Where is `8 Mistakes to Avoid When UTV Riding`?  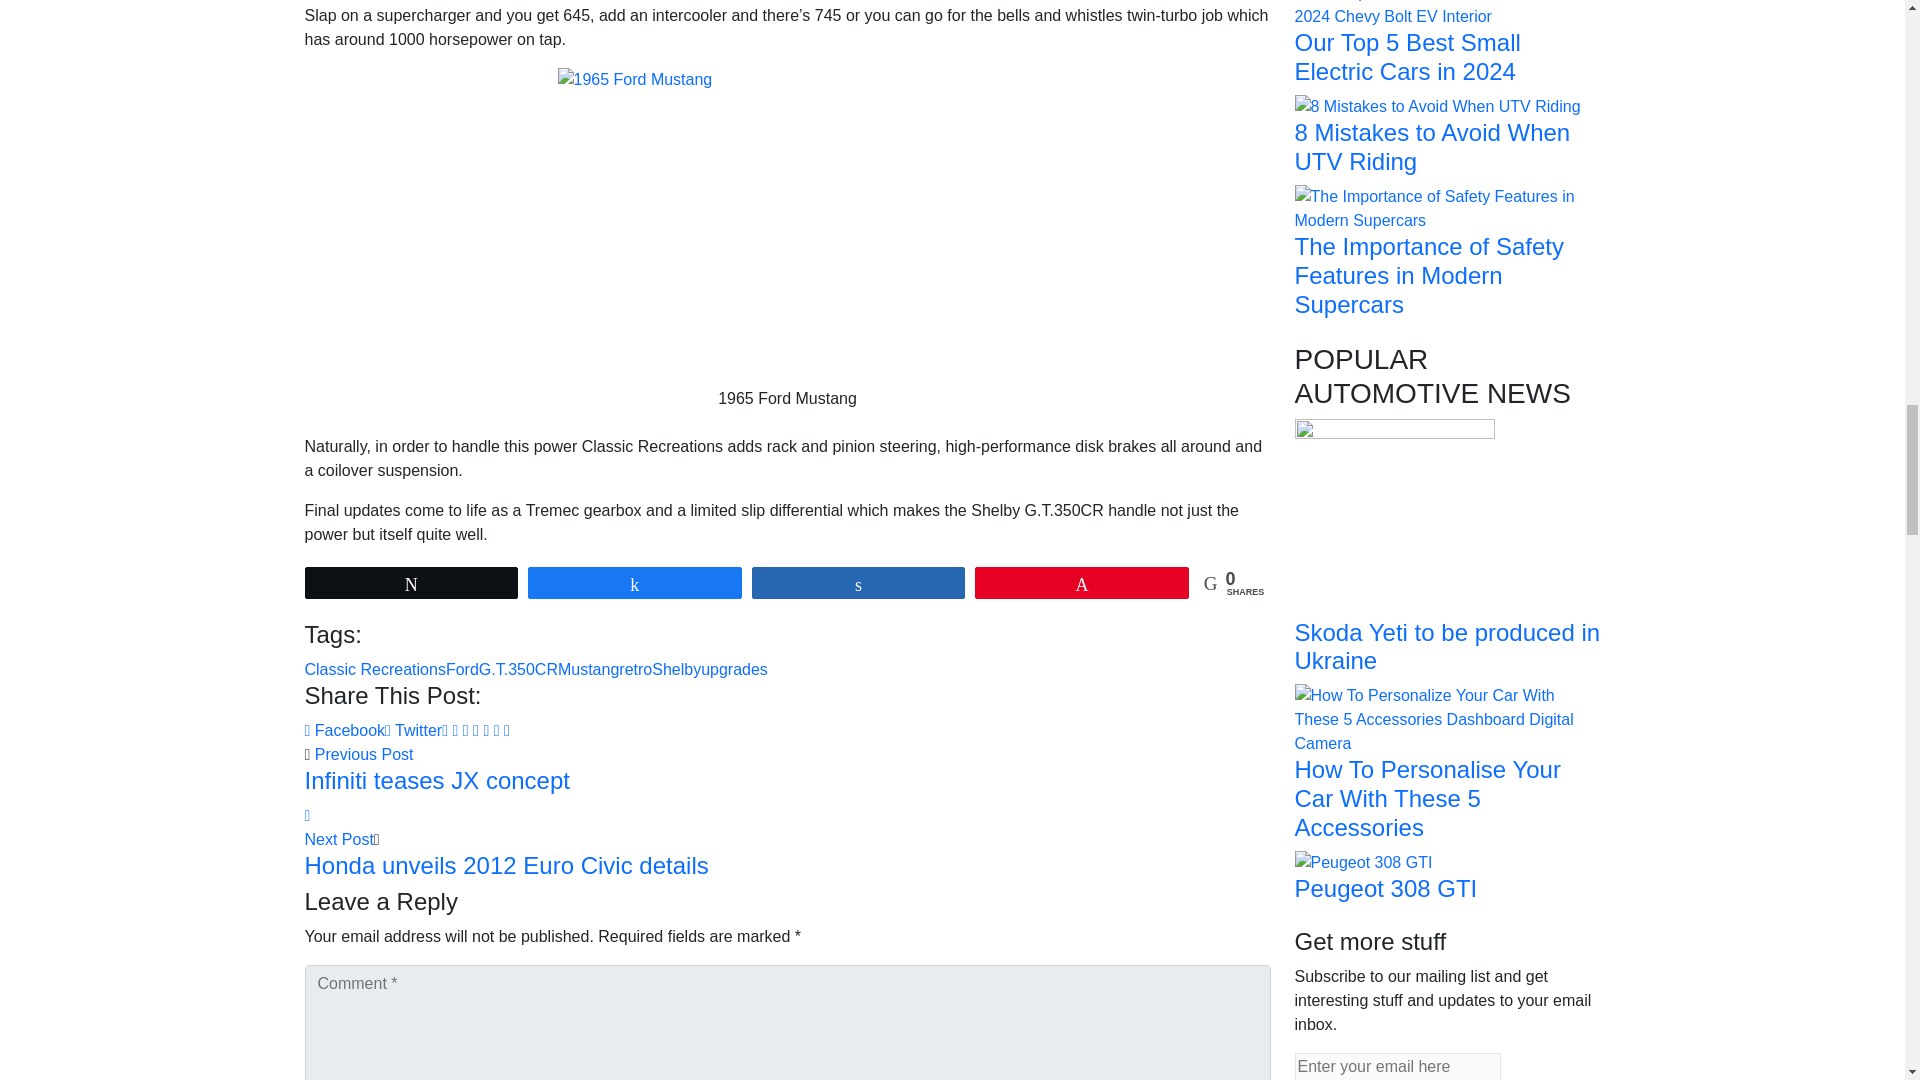
8 Mistakes to Avoid When UTV Riding is located at coordinates (1437, 106).